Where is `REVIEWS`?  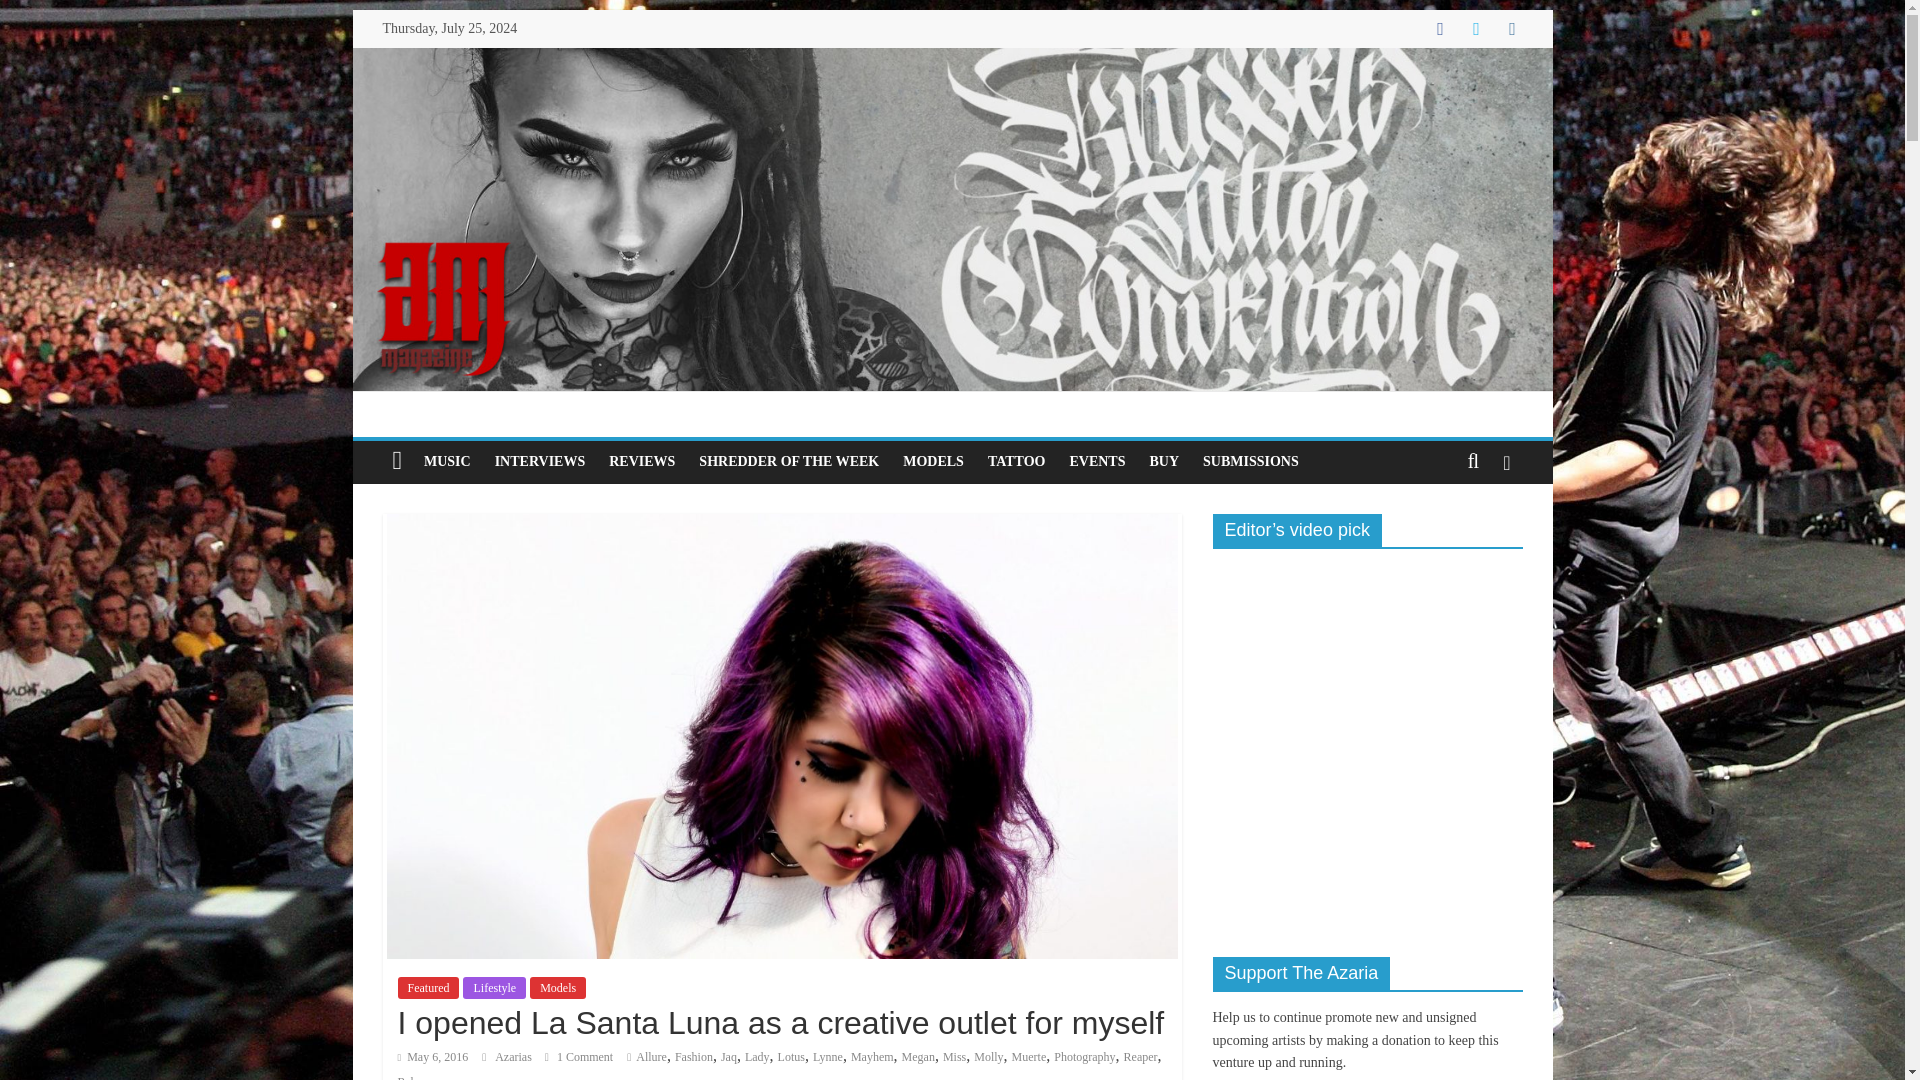 REVIEWS is located at coordinates (642, 461).